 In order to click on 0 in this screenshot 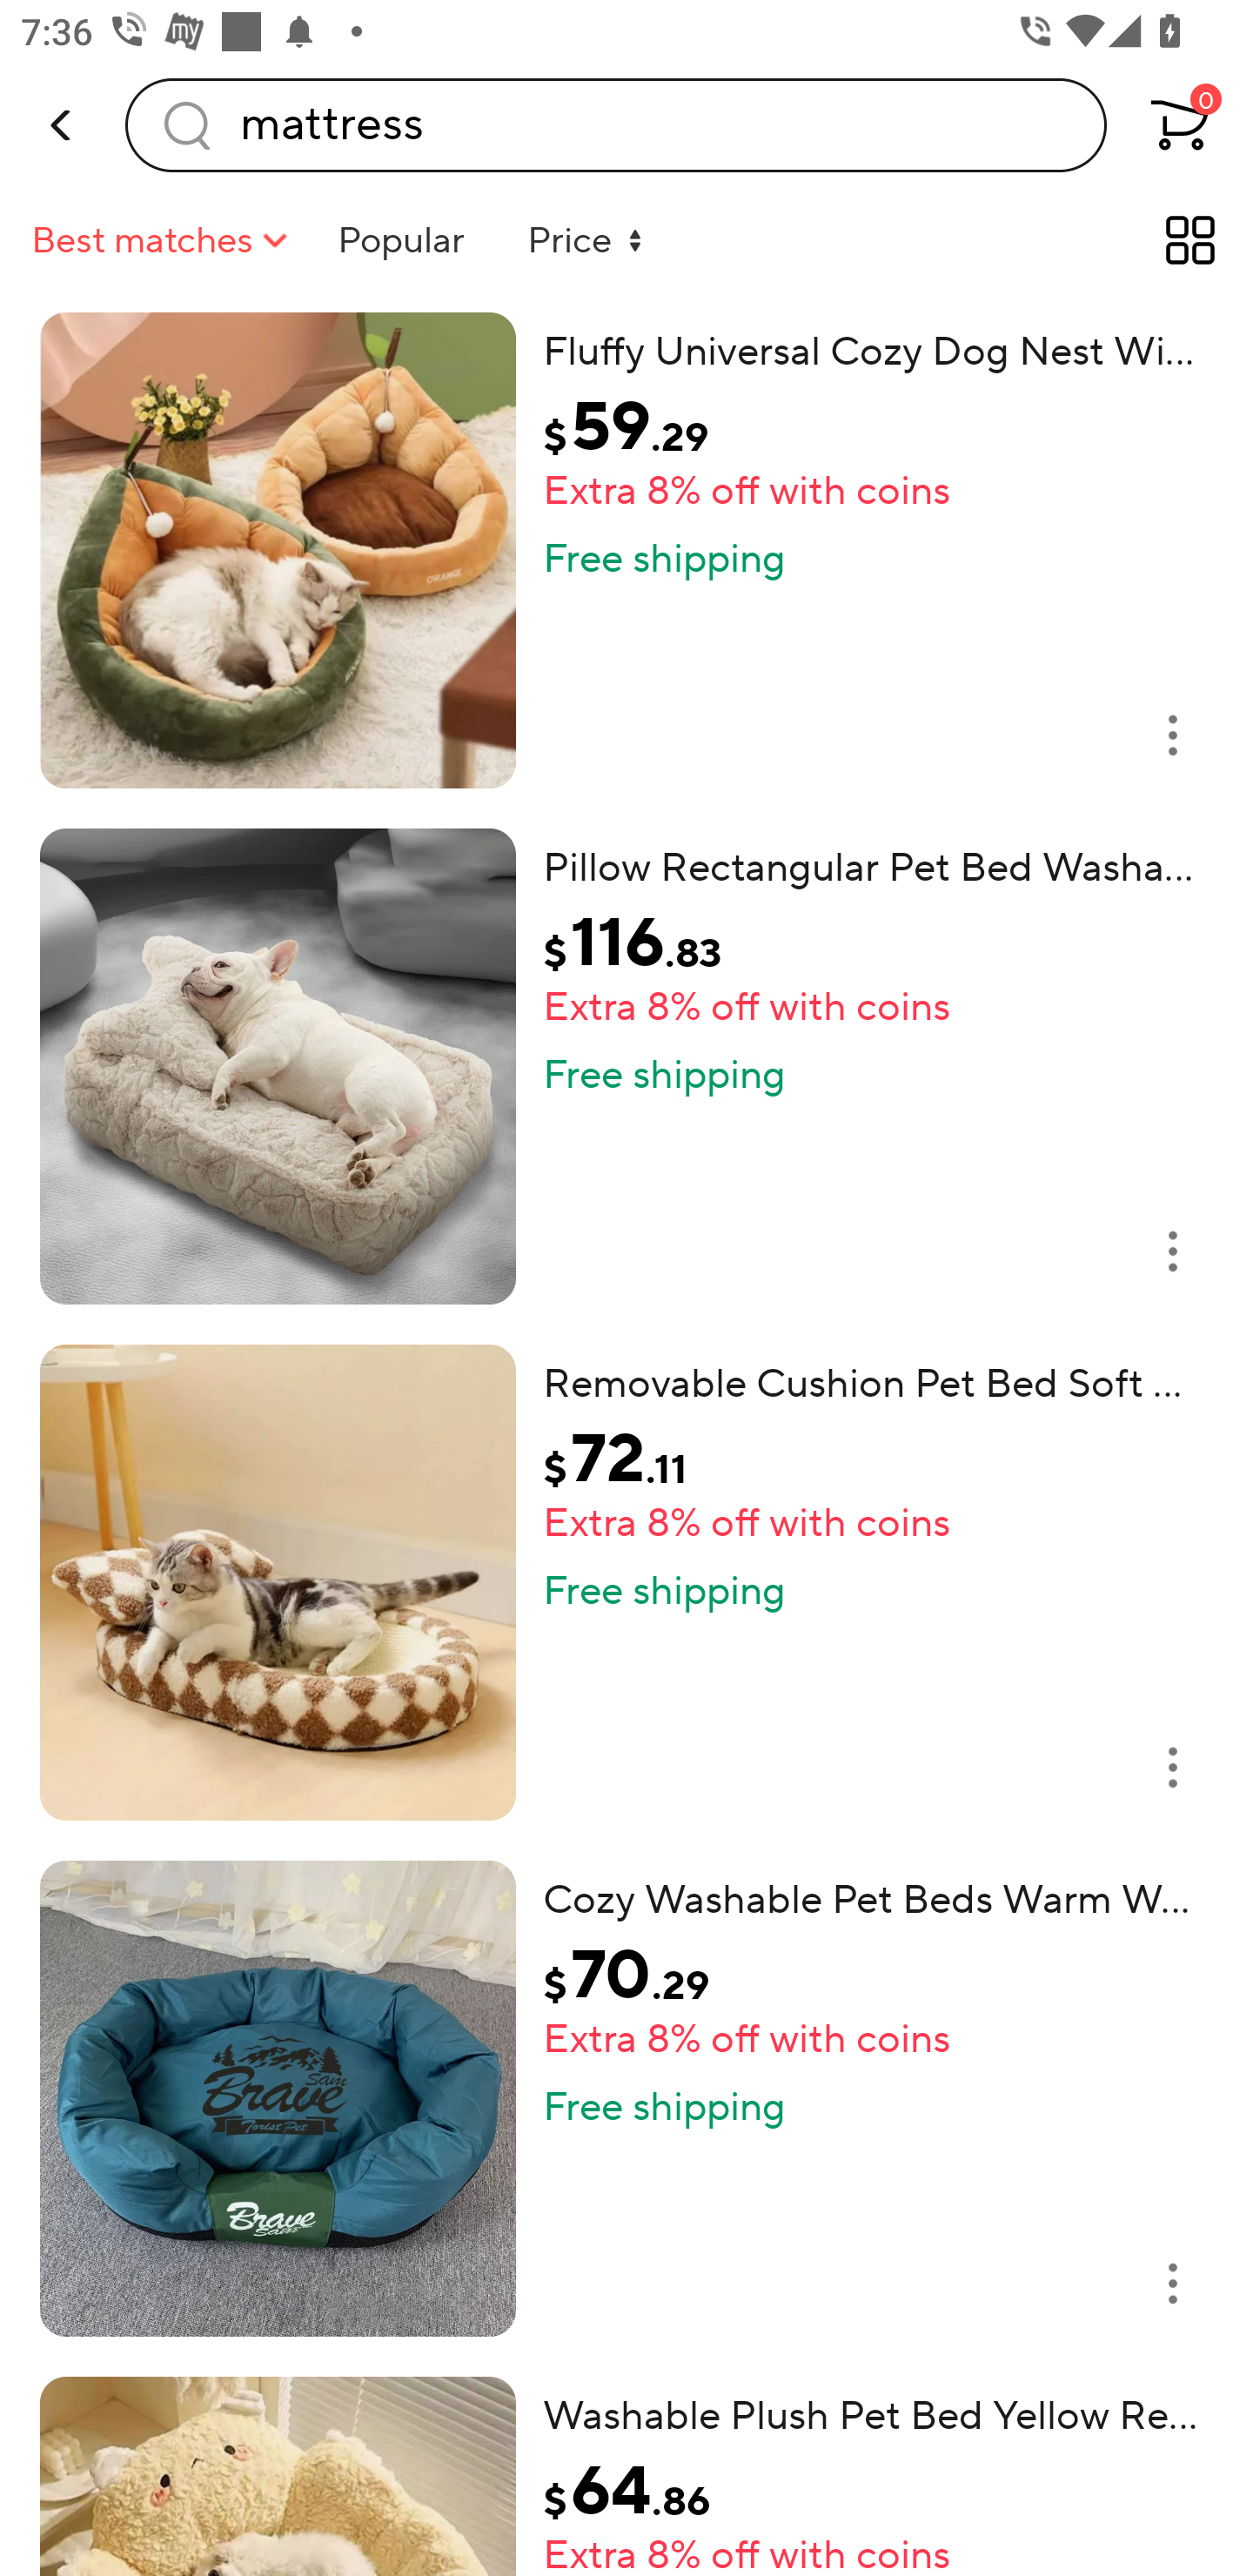, I will do `click(1196, 124)`.